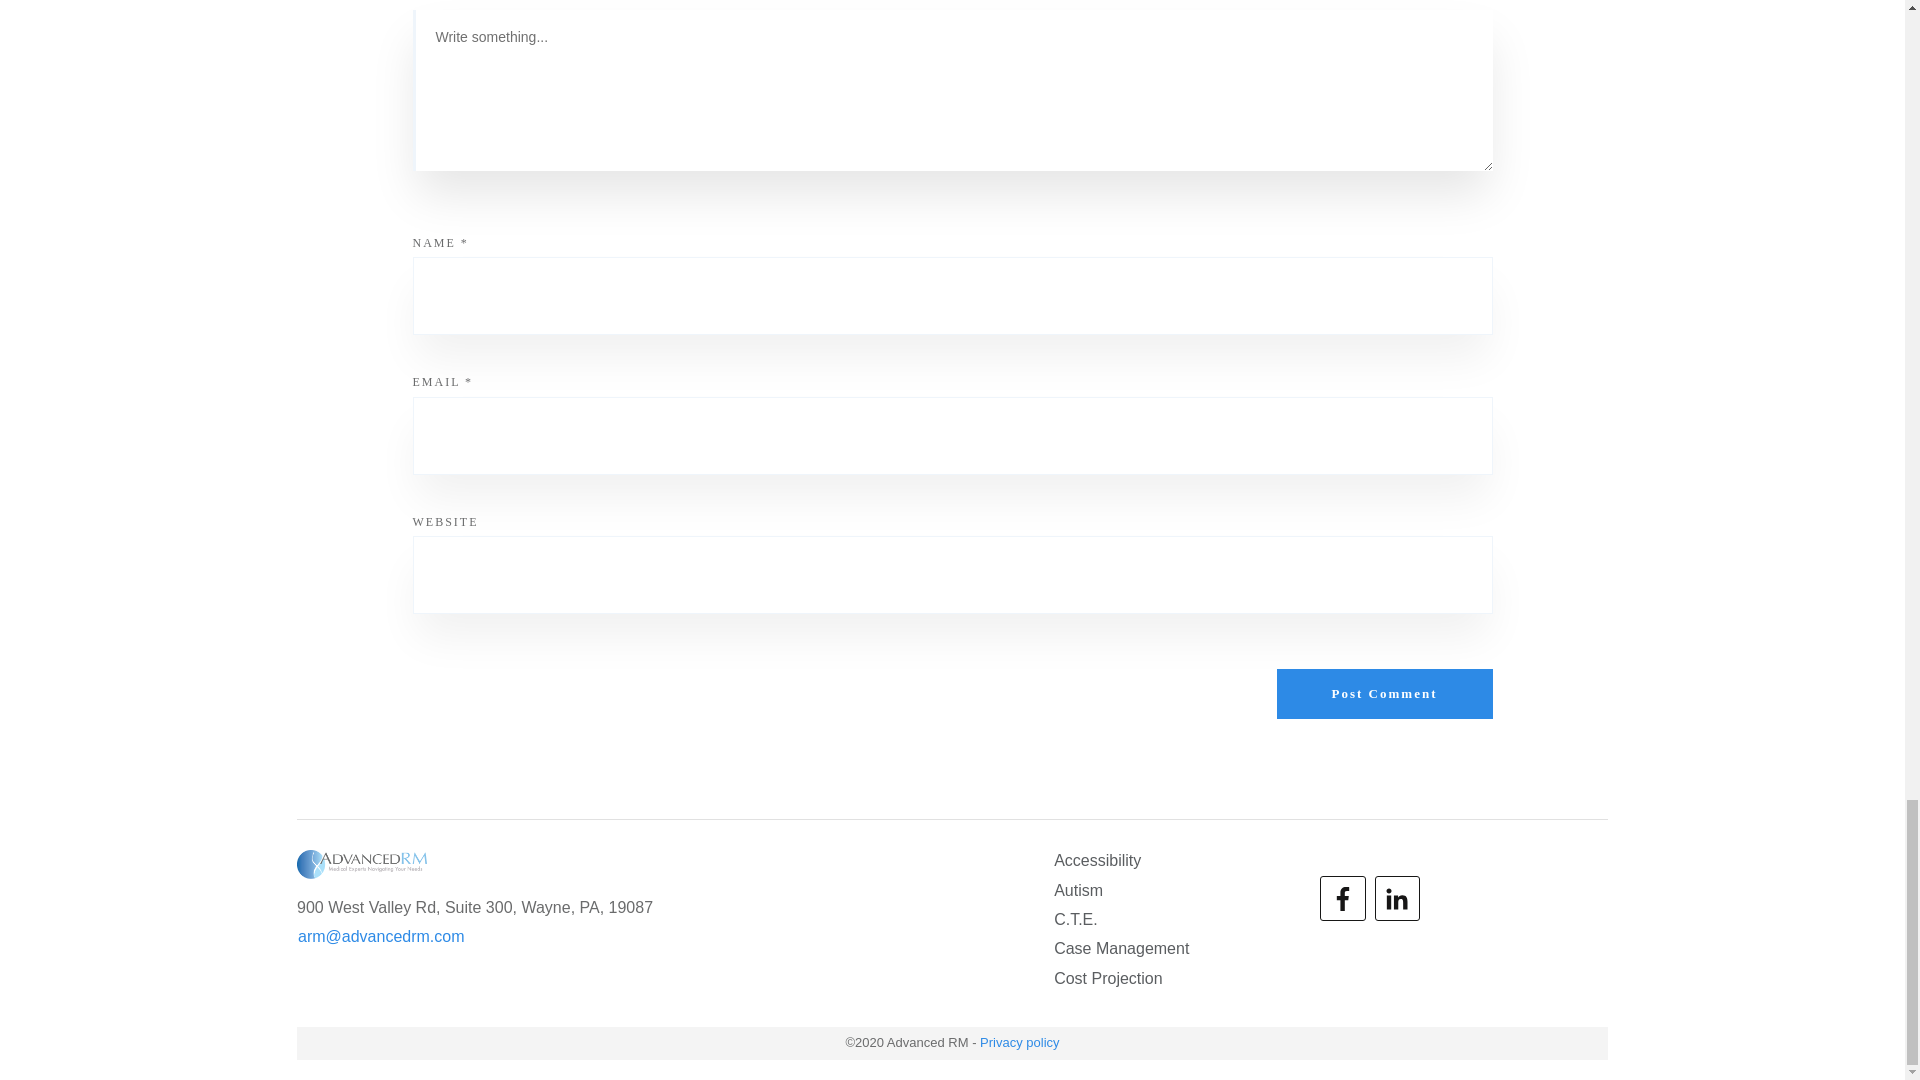 The width and height of the screenshot is (1920, 1080). I want to click on Post Comment, so click(1384, 694).